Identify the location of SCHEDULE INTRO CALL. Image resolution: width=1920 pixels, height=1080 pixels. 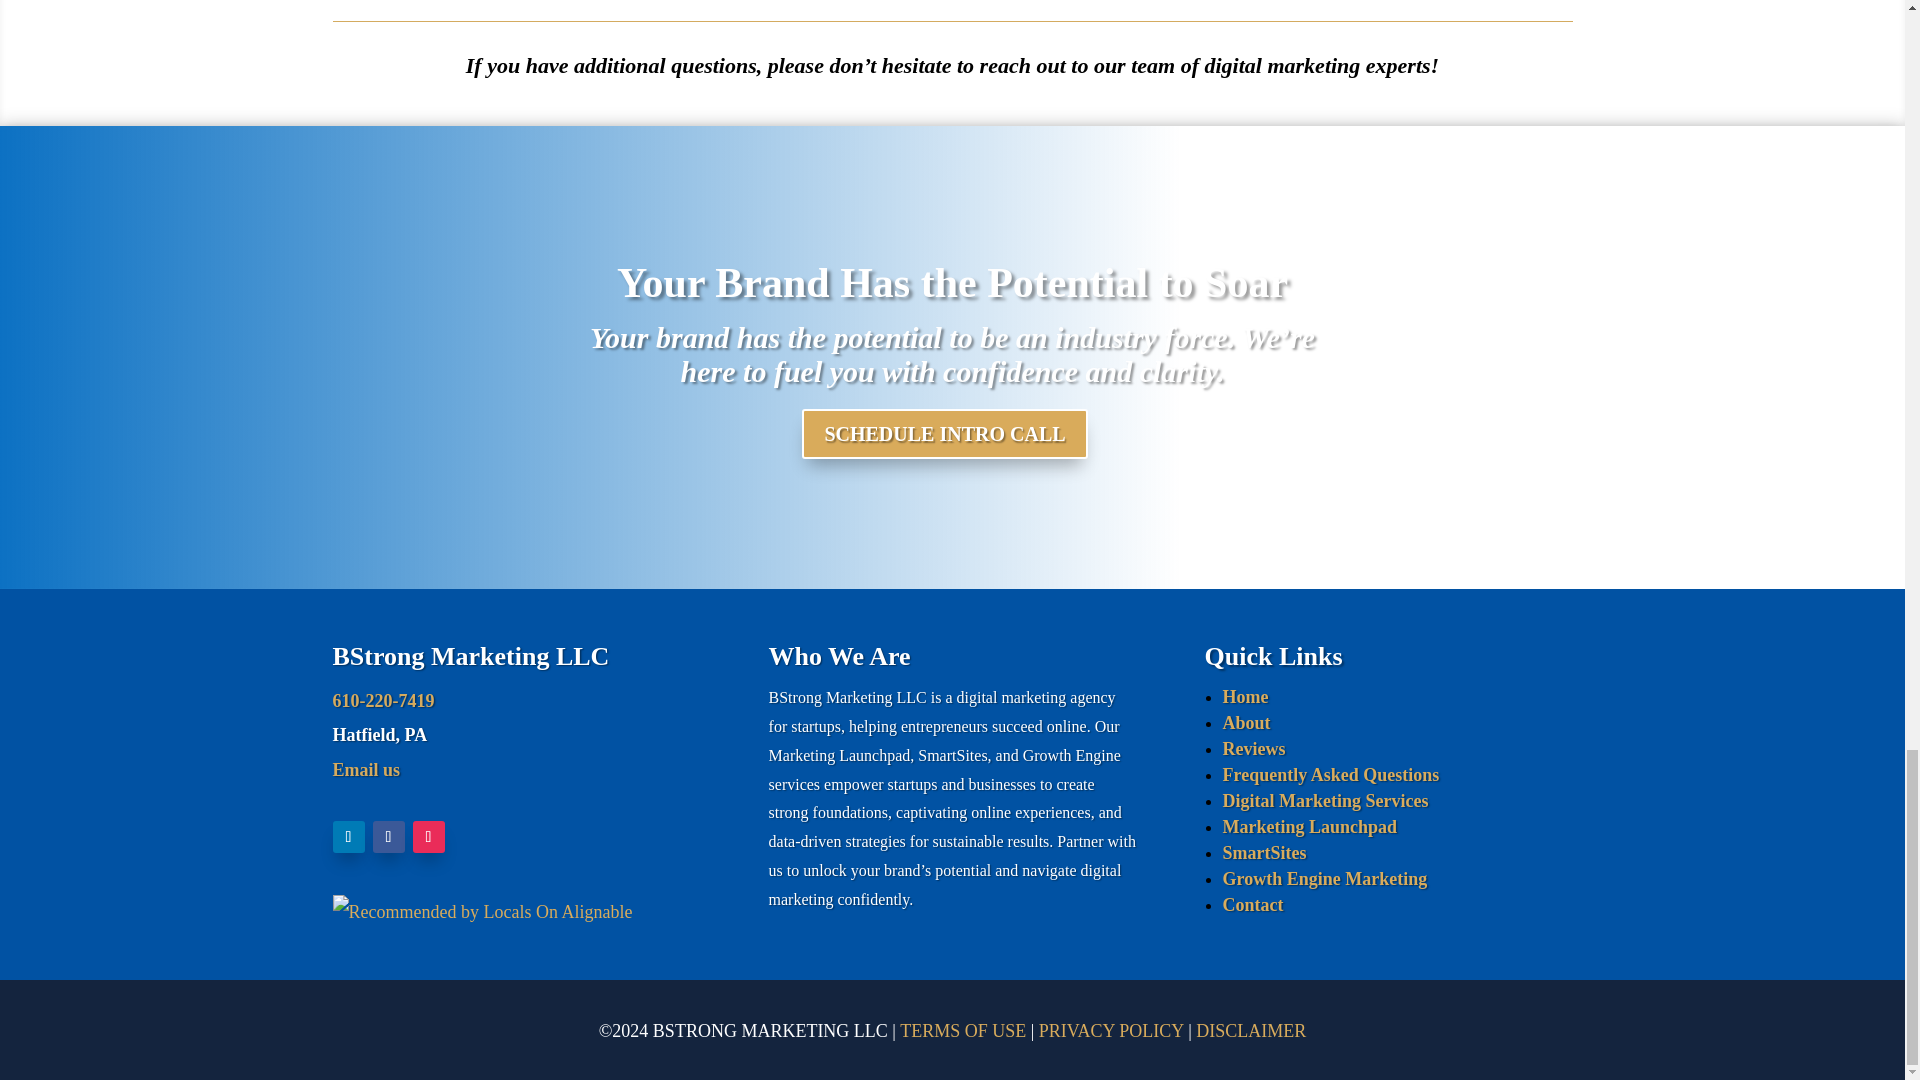
(944, 434).